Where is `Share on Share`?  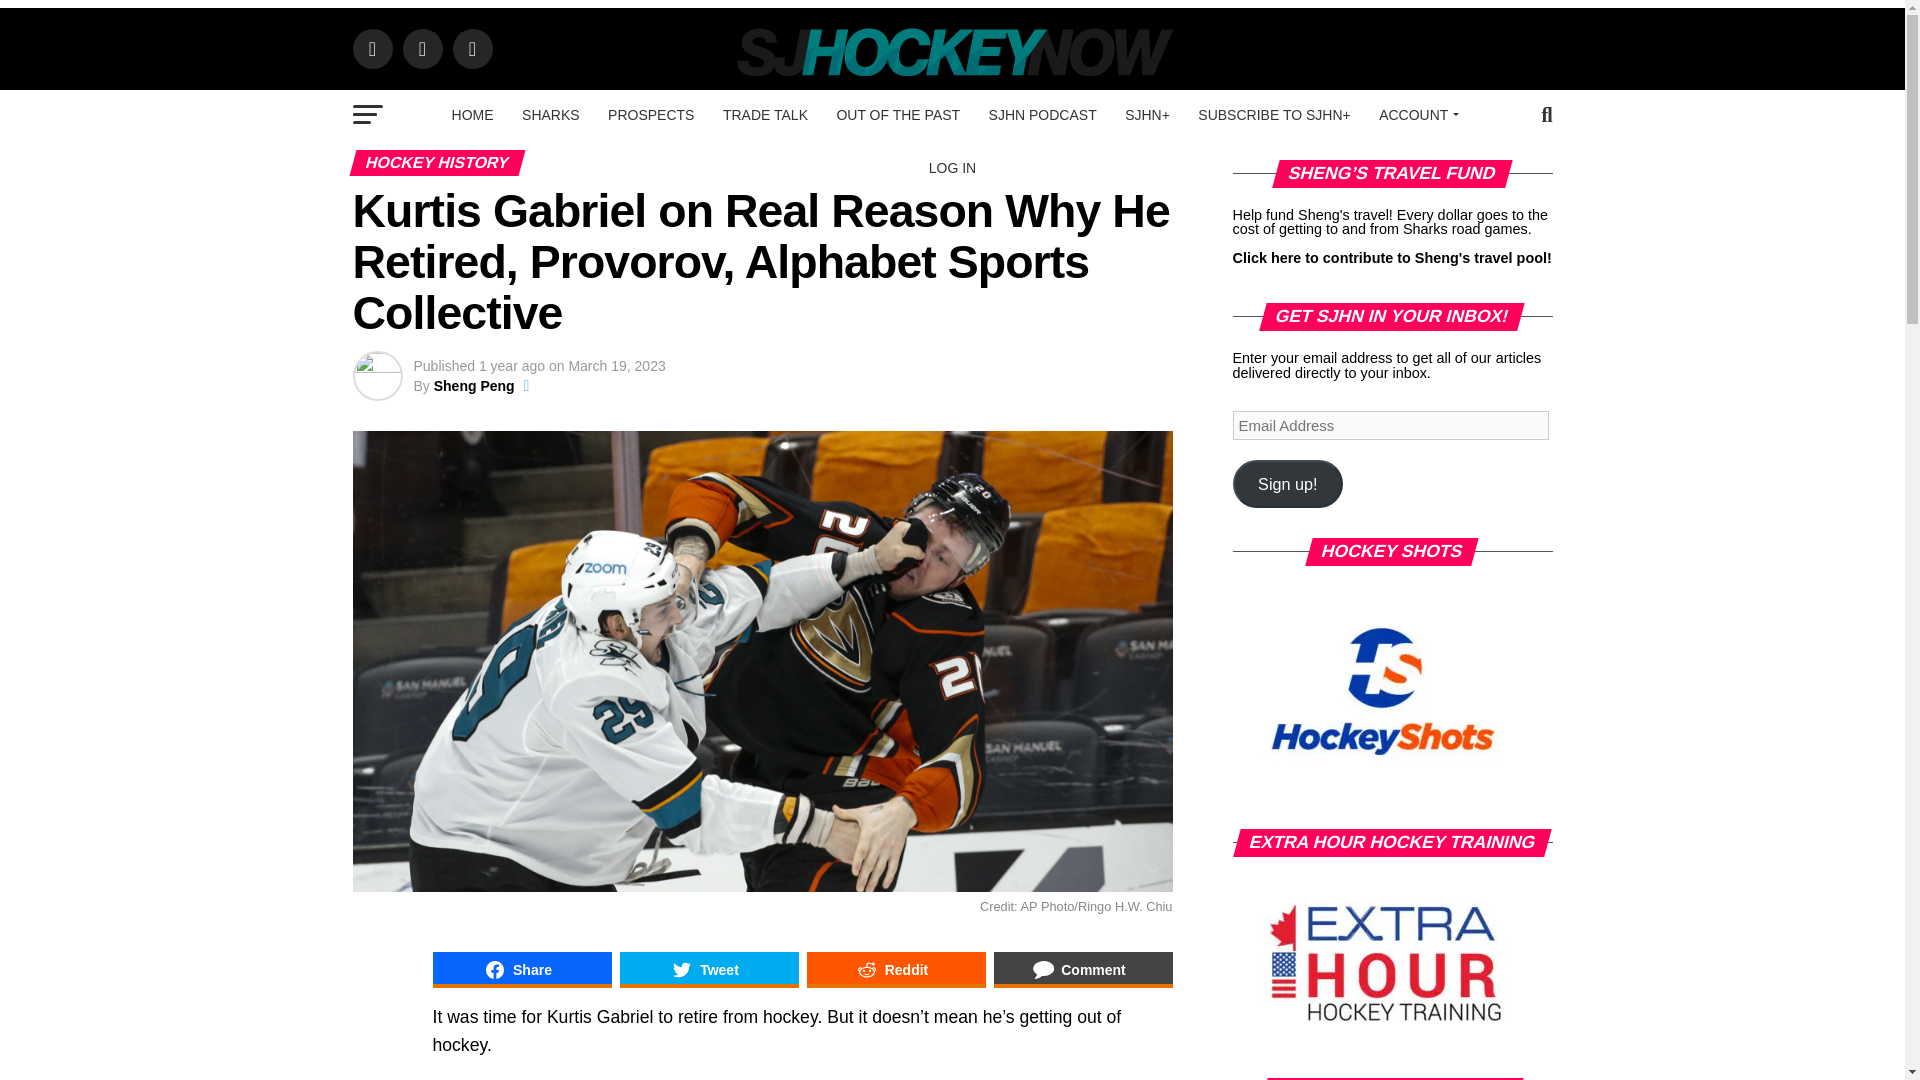
Share on Share is located at coordinates (521, 970).